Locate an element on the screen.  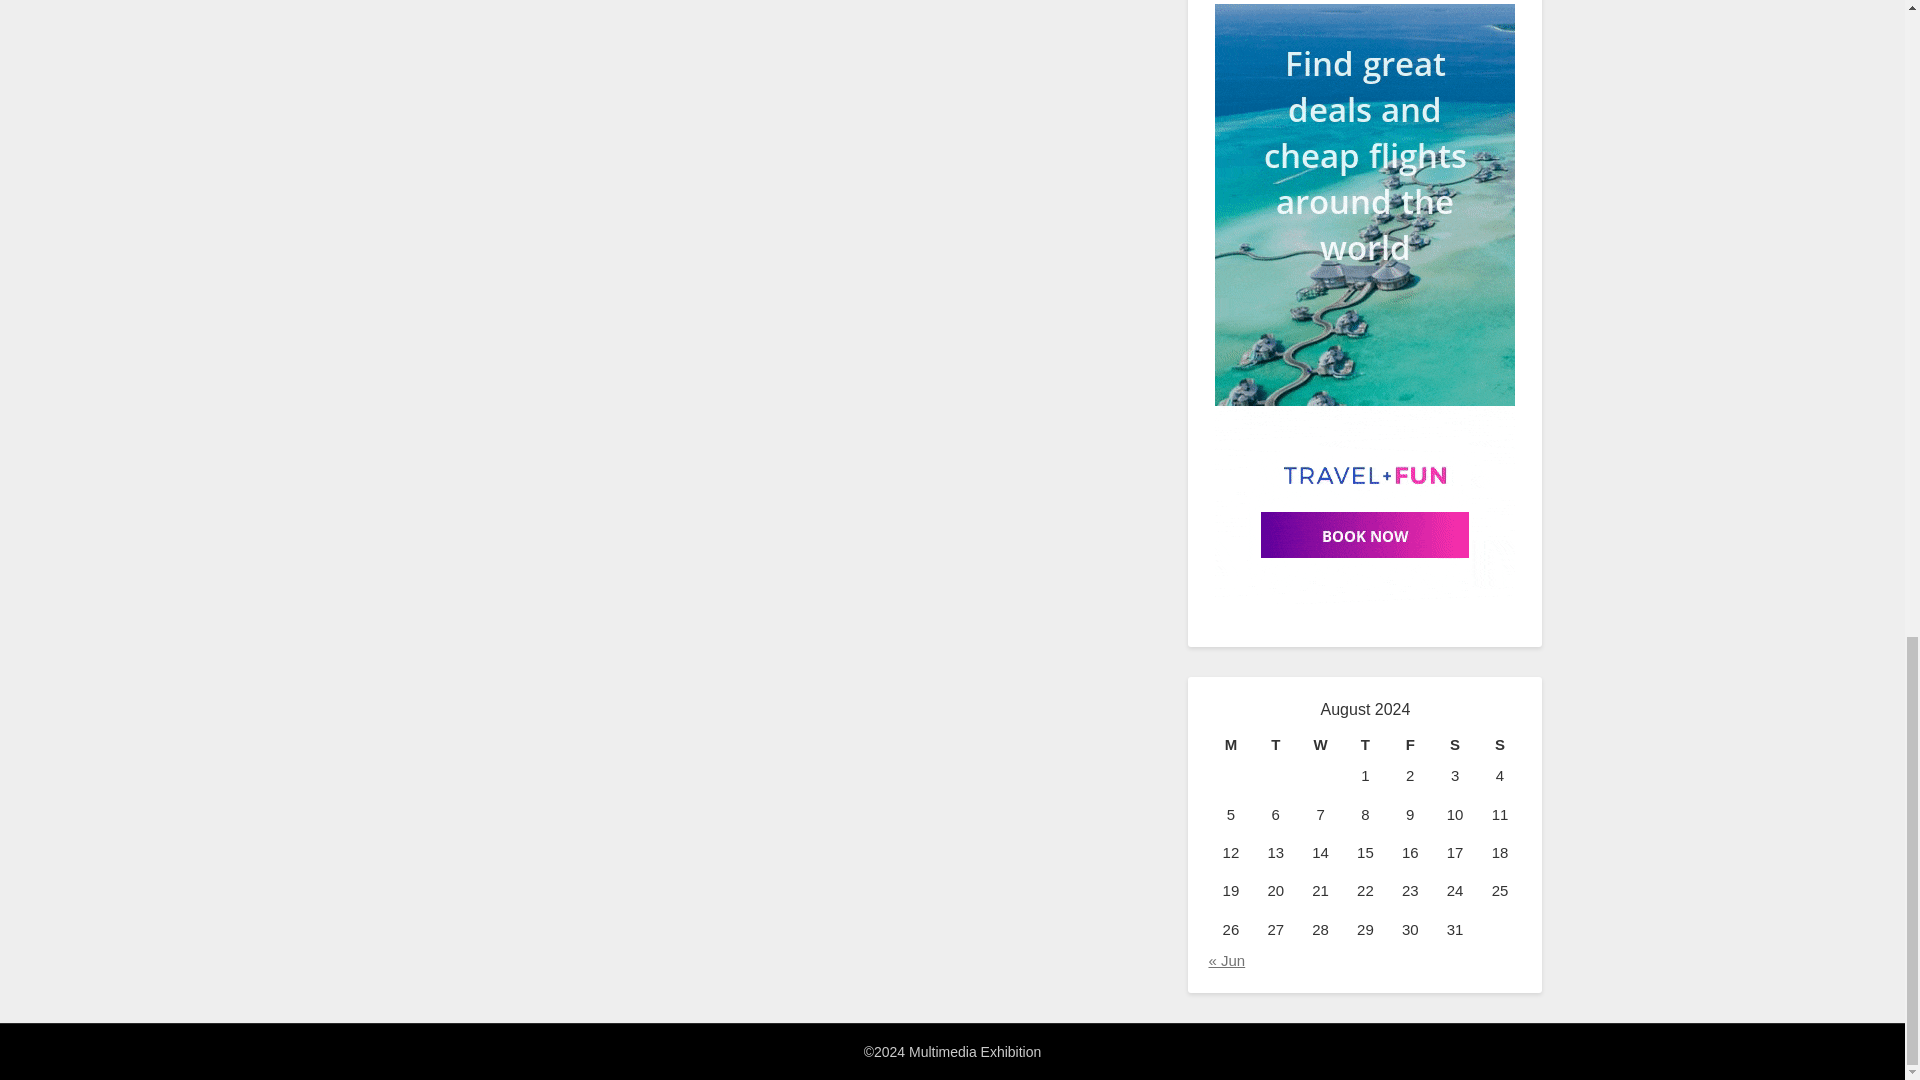
Friday is located at coordinates (1410, 745).